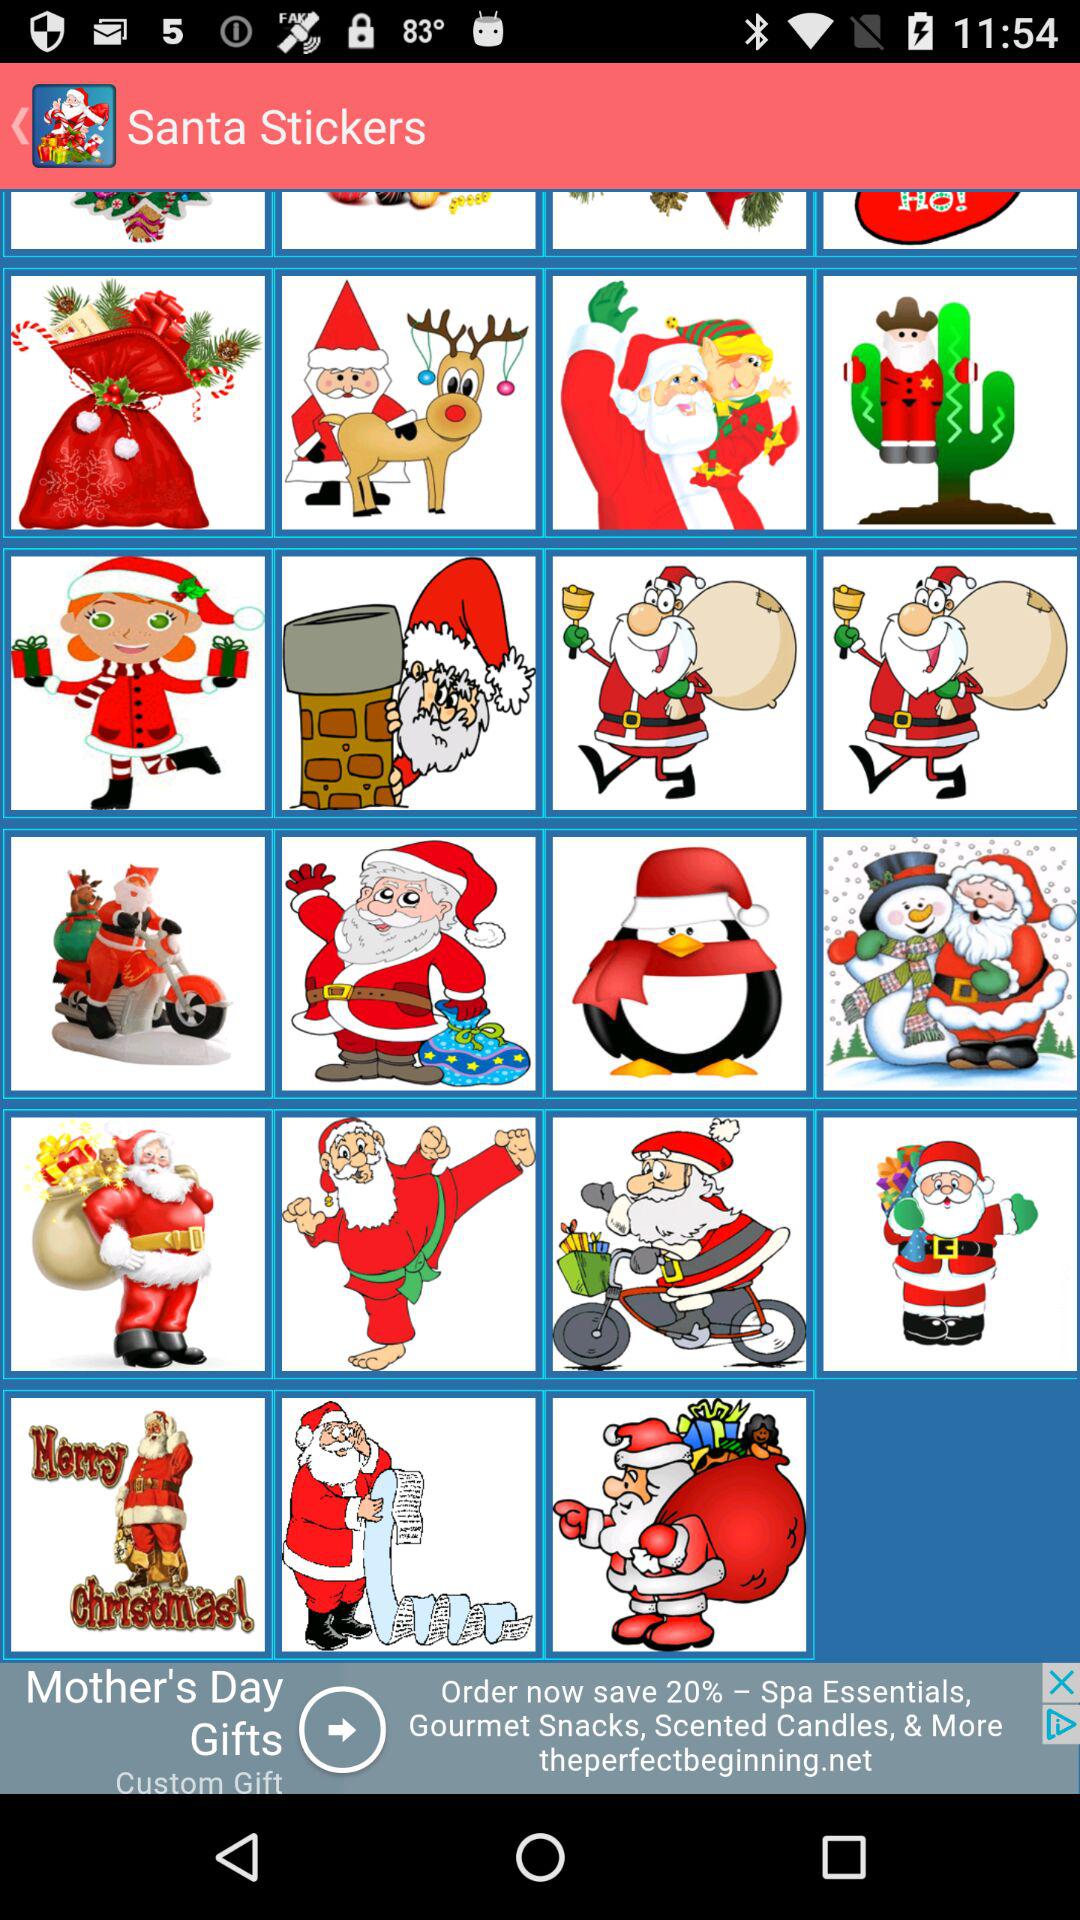 The width and height of the screenshot is (1080, 1920). What do you see at coordinates (138, 402) in the screenshot?
I see `select the image in the first column fifth row from the bottom` at bounding box center [138, 402].